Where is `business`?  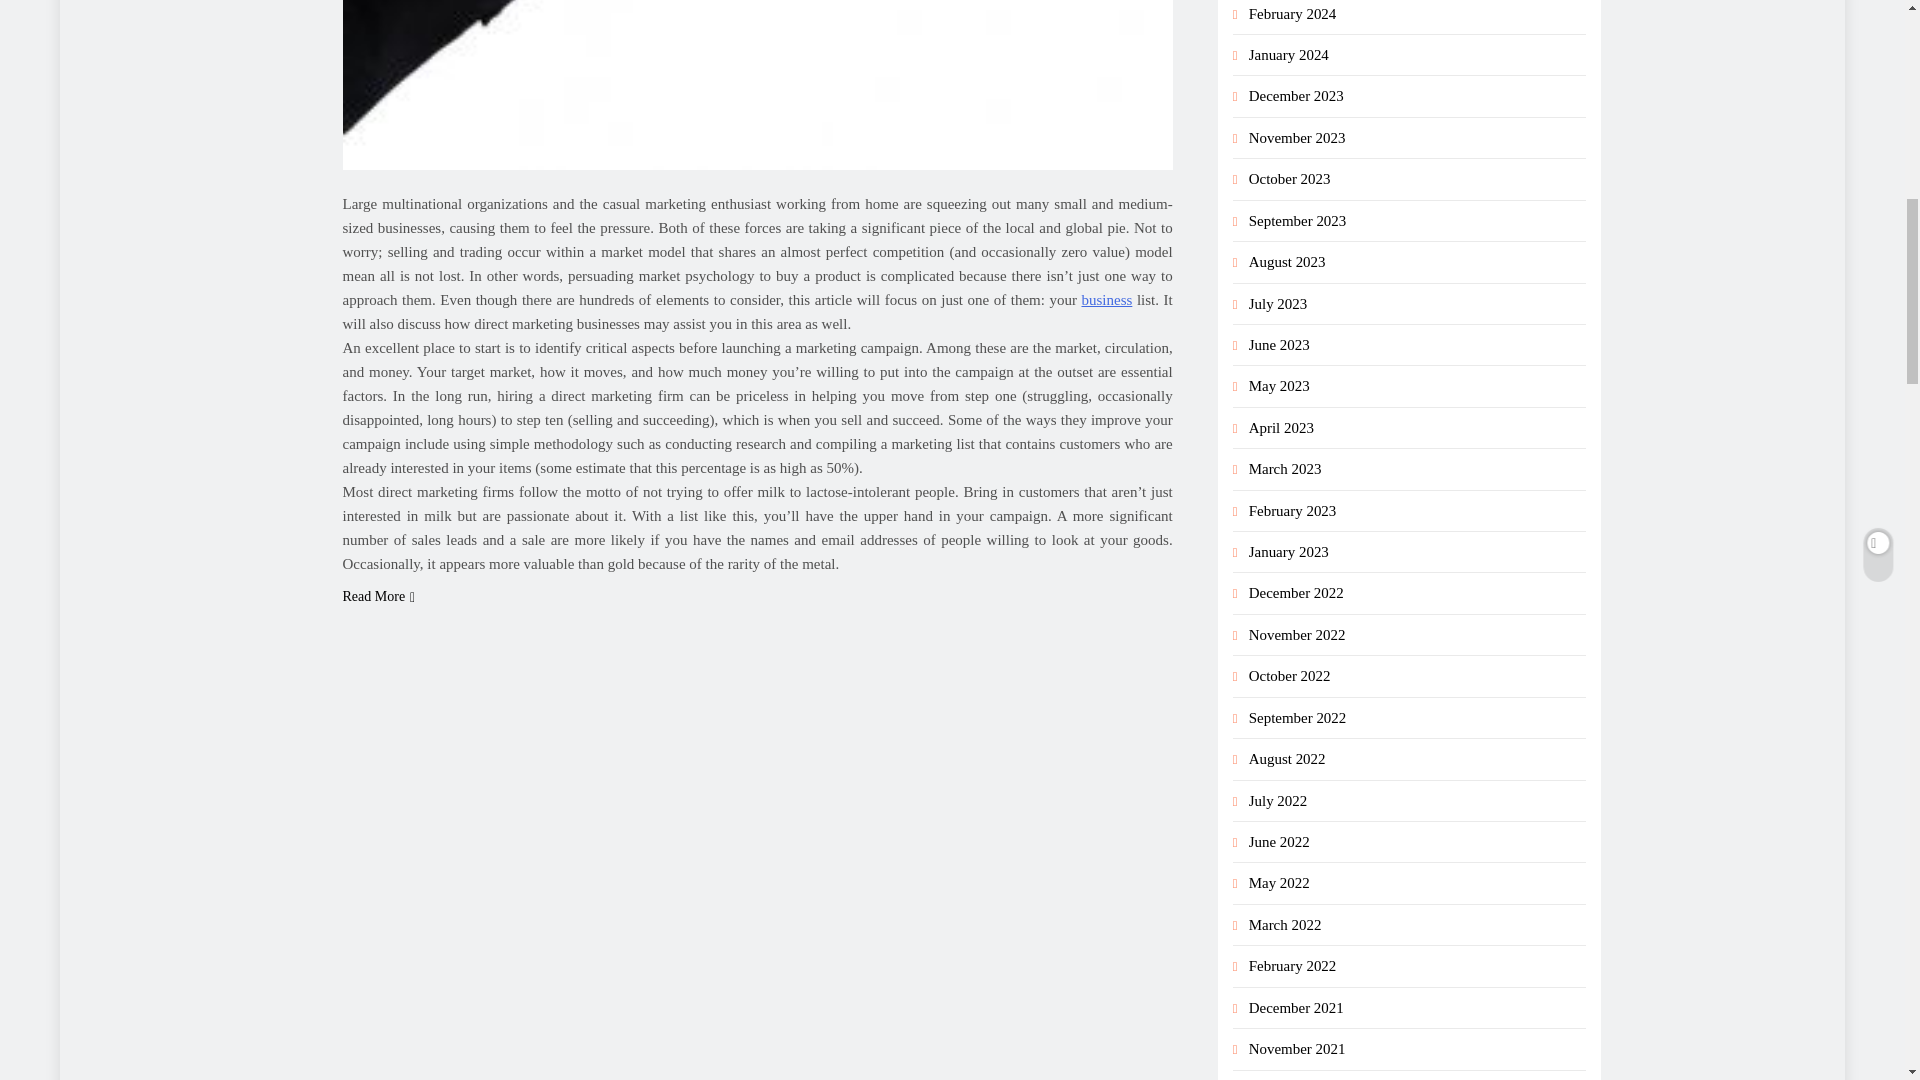
business is located at coordinates (1106, 299).